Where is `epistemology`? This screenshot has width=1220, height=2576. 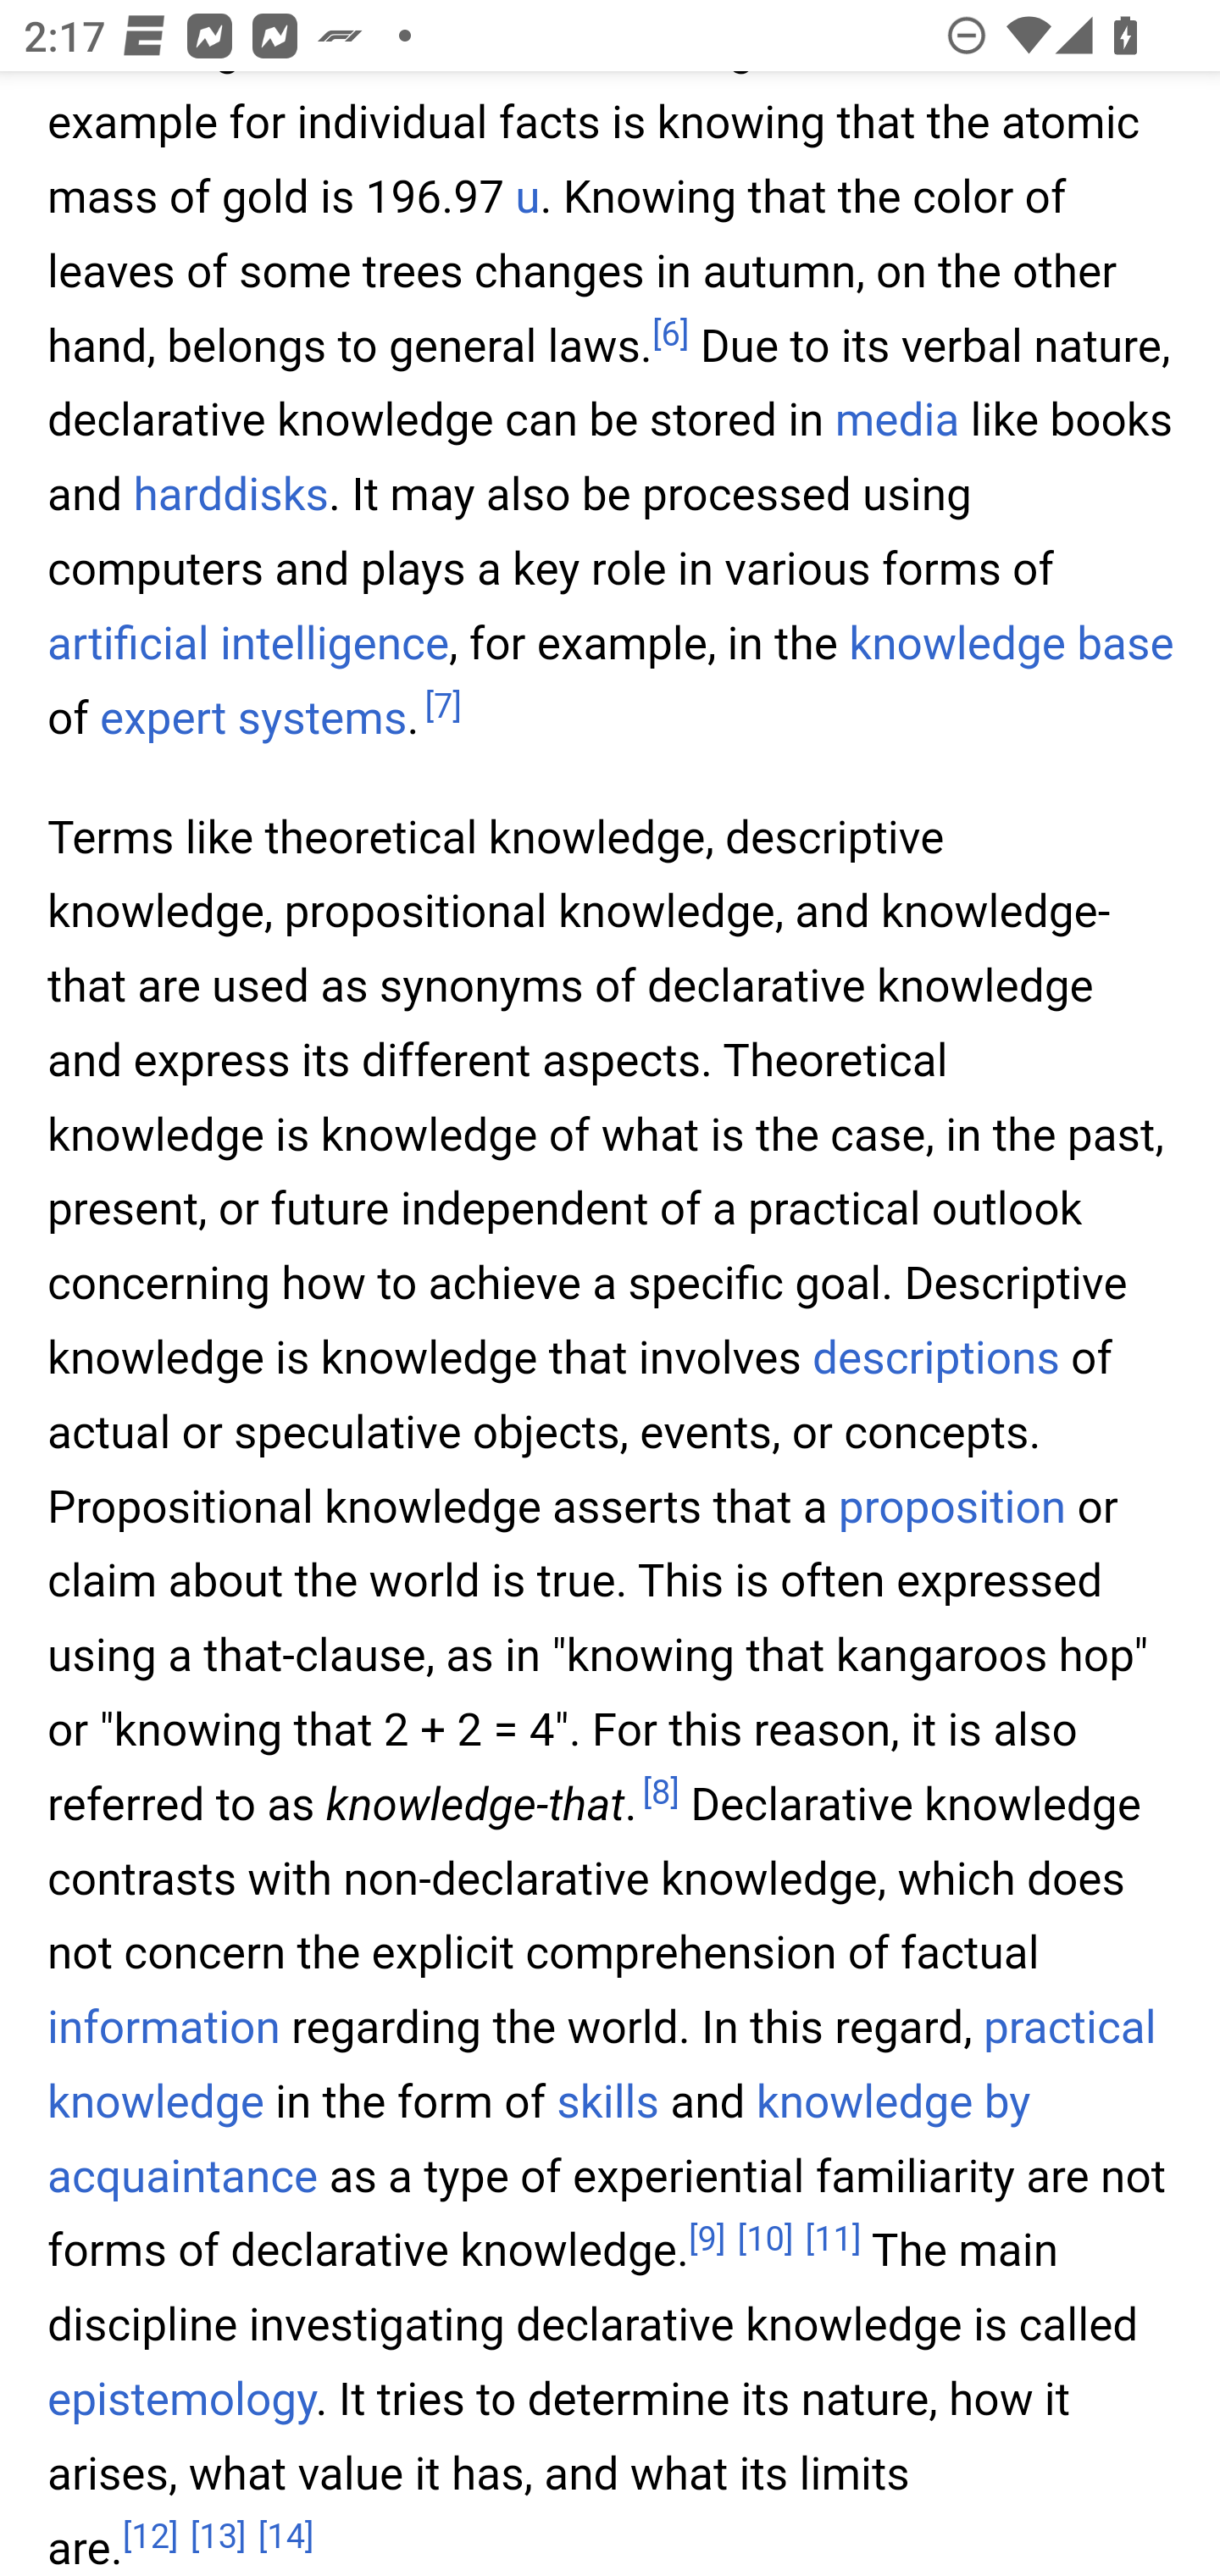
epistemology is located at coordinates (182, 2400).